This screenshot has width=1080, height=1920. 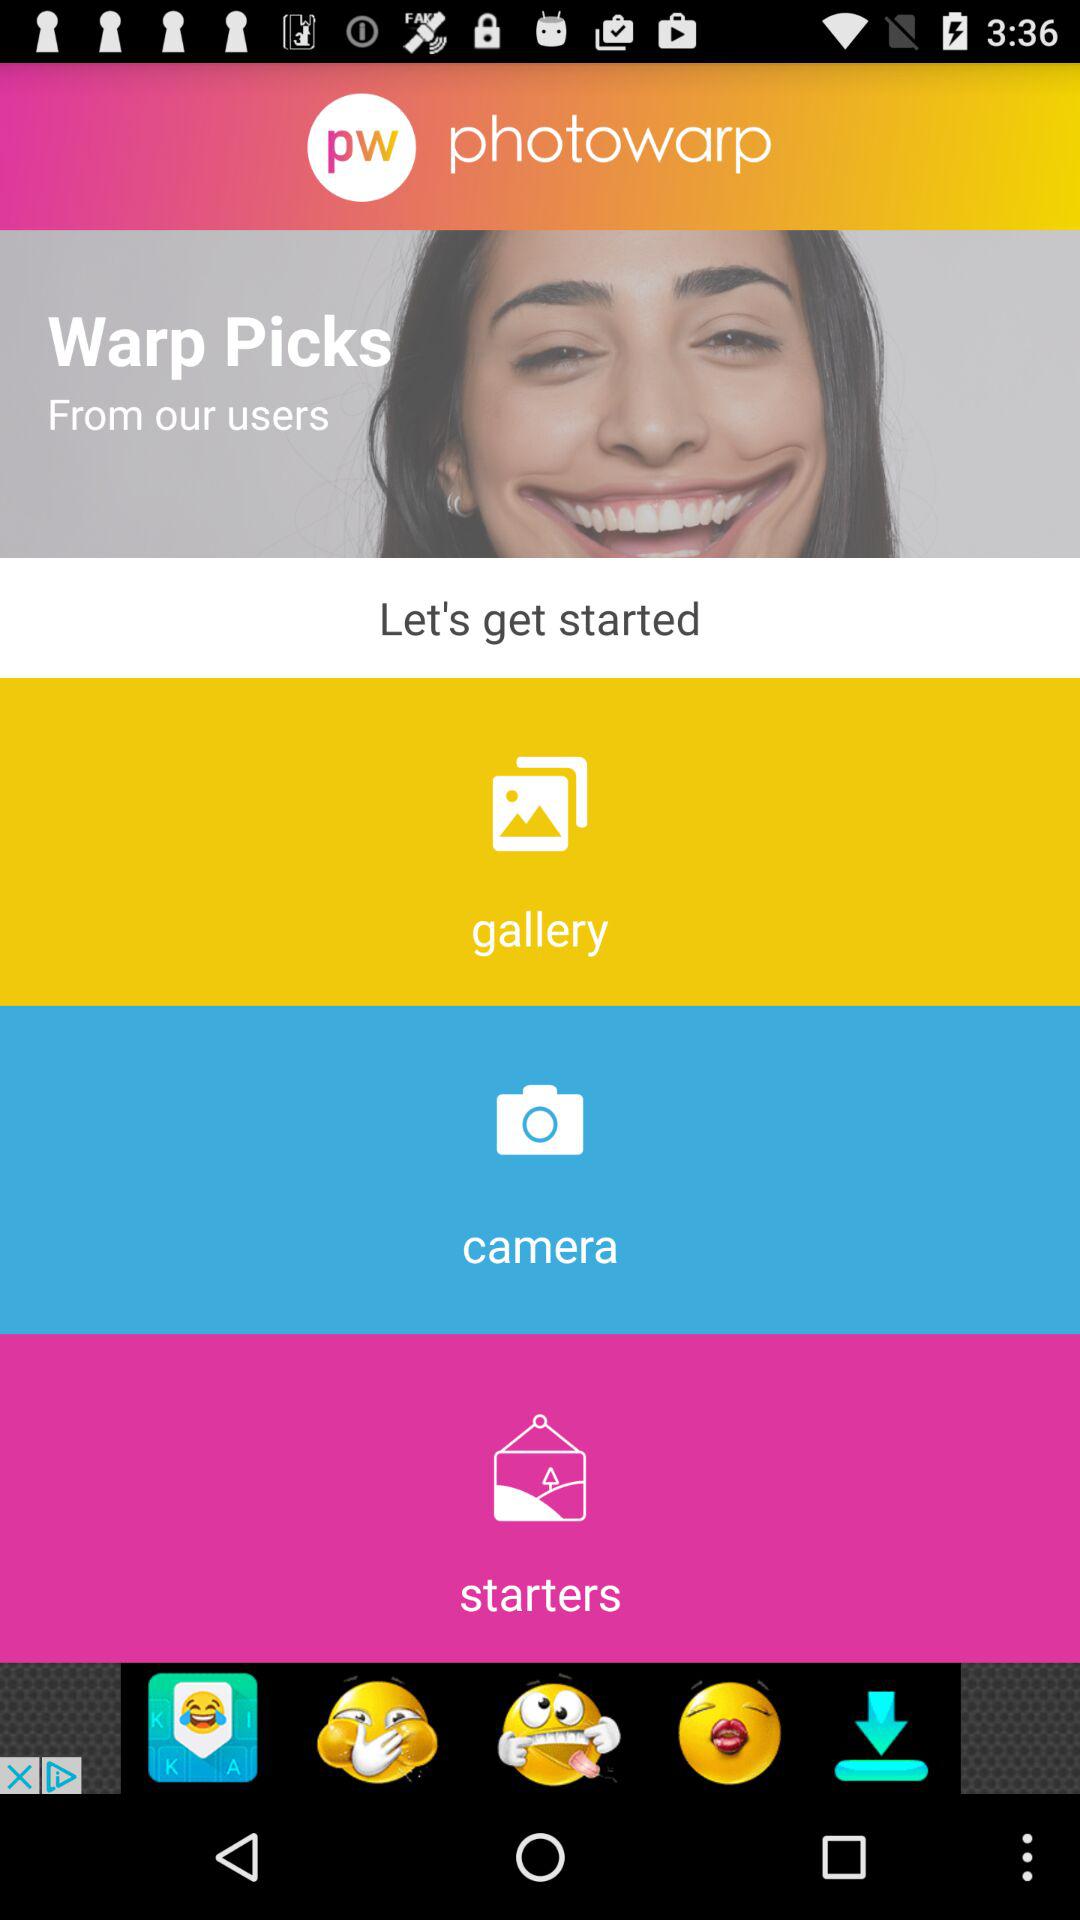 What do you see at coordinates (540, 1728) in the screenshot?
I see `advertisement` at bounding box center [540, 1728].